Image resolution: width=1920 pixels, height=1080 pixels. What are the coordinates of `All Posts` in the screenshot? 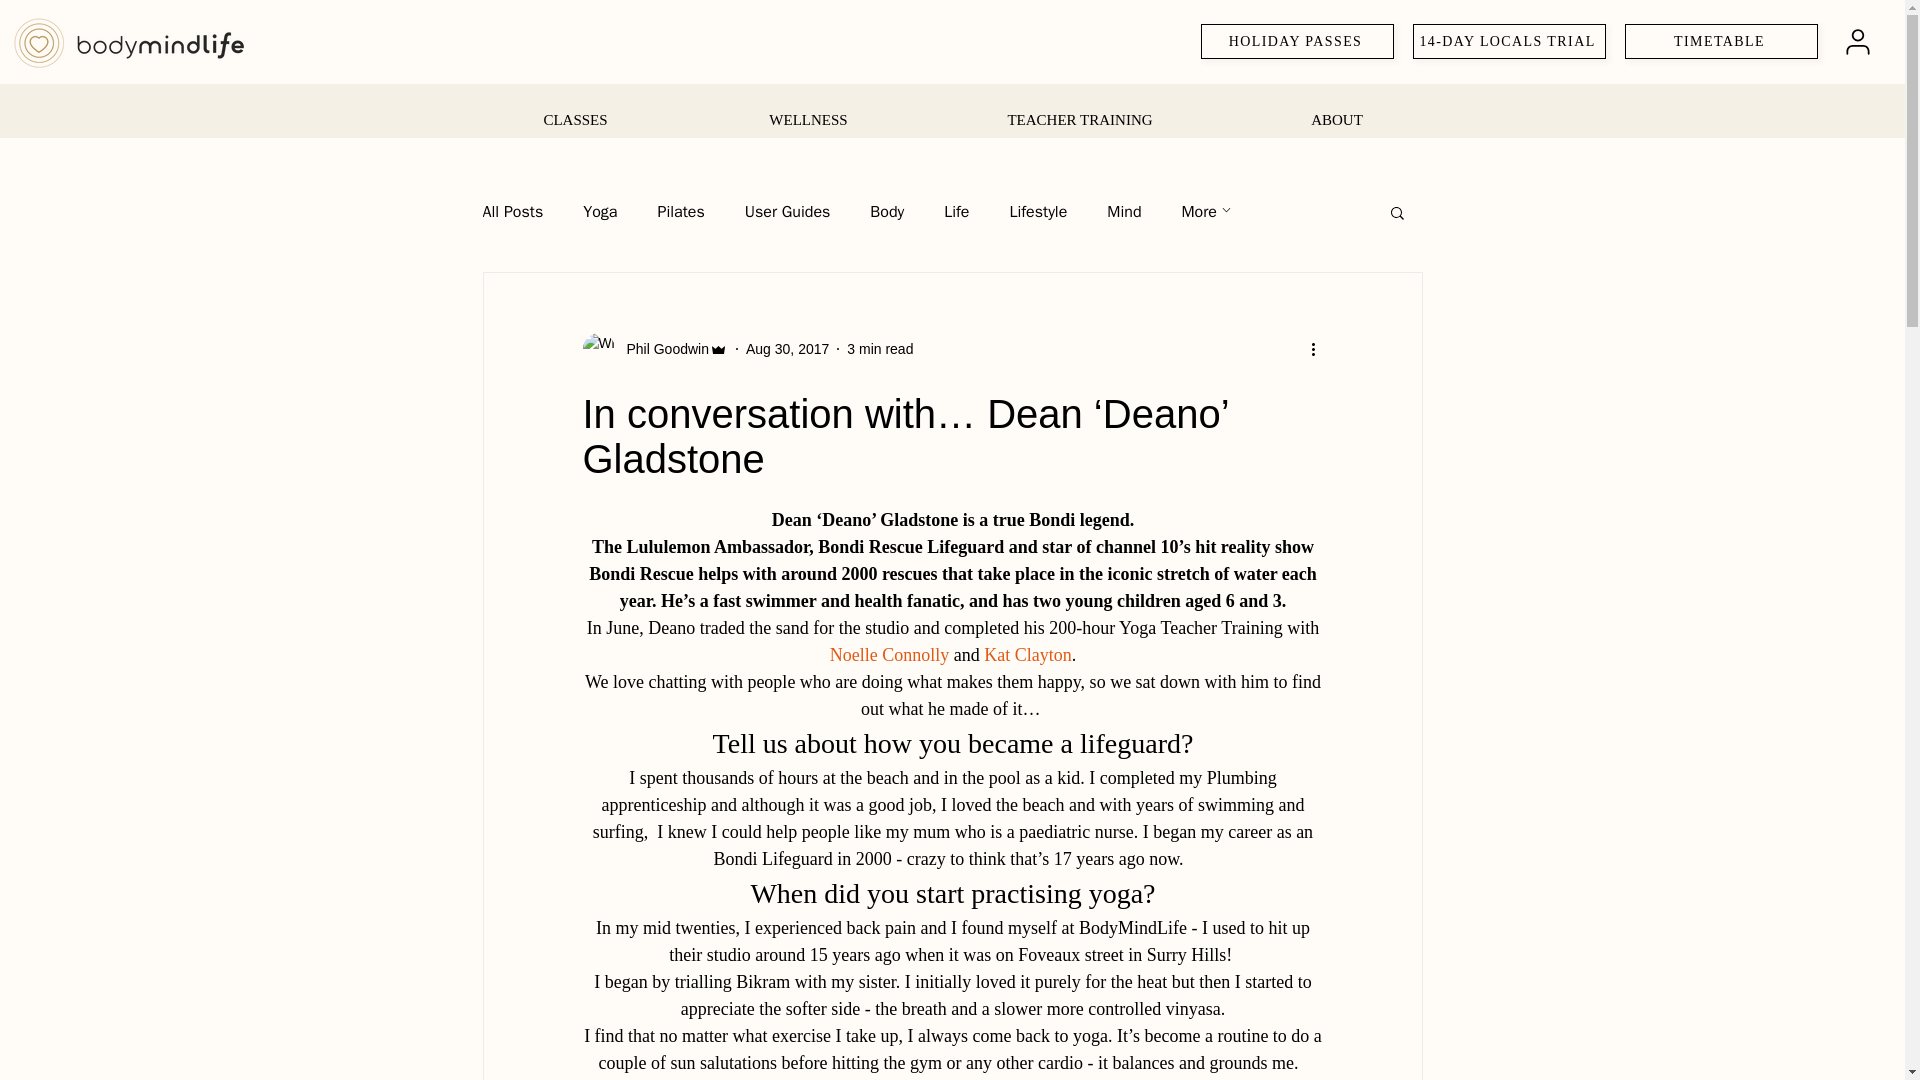 It's located at (512, 212).